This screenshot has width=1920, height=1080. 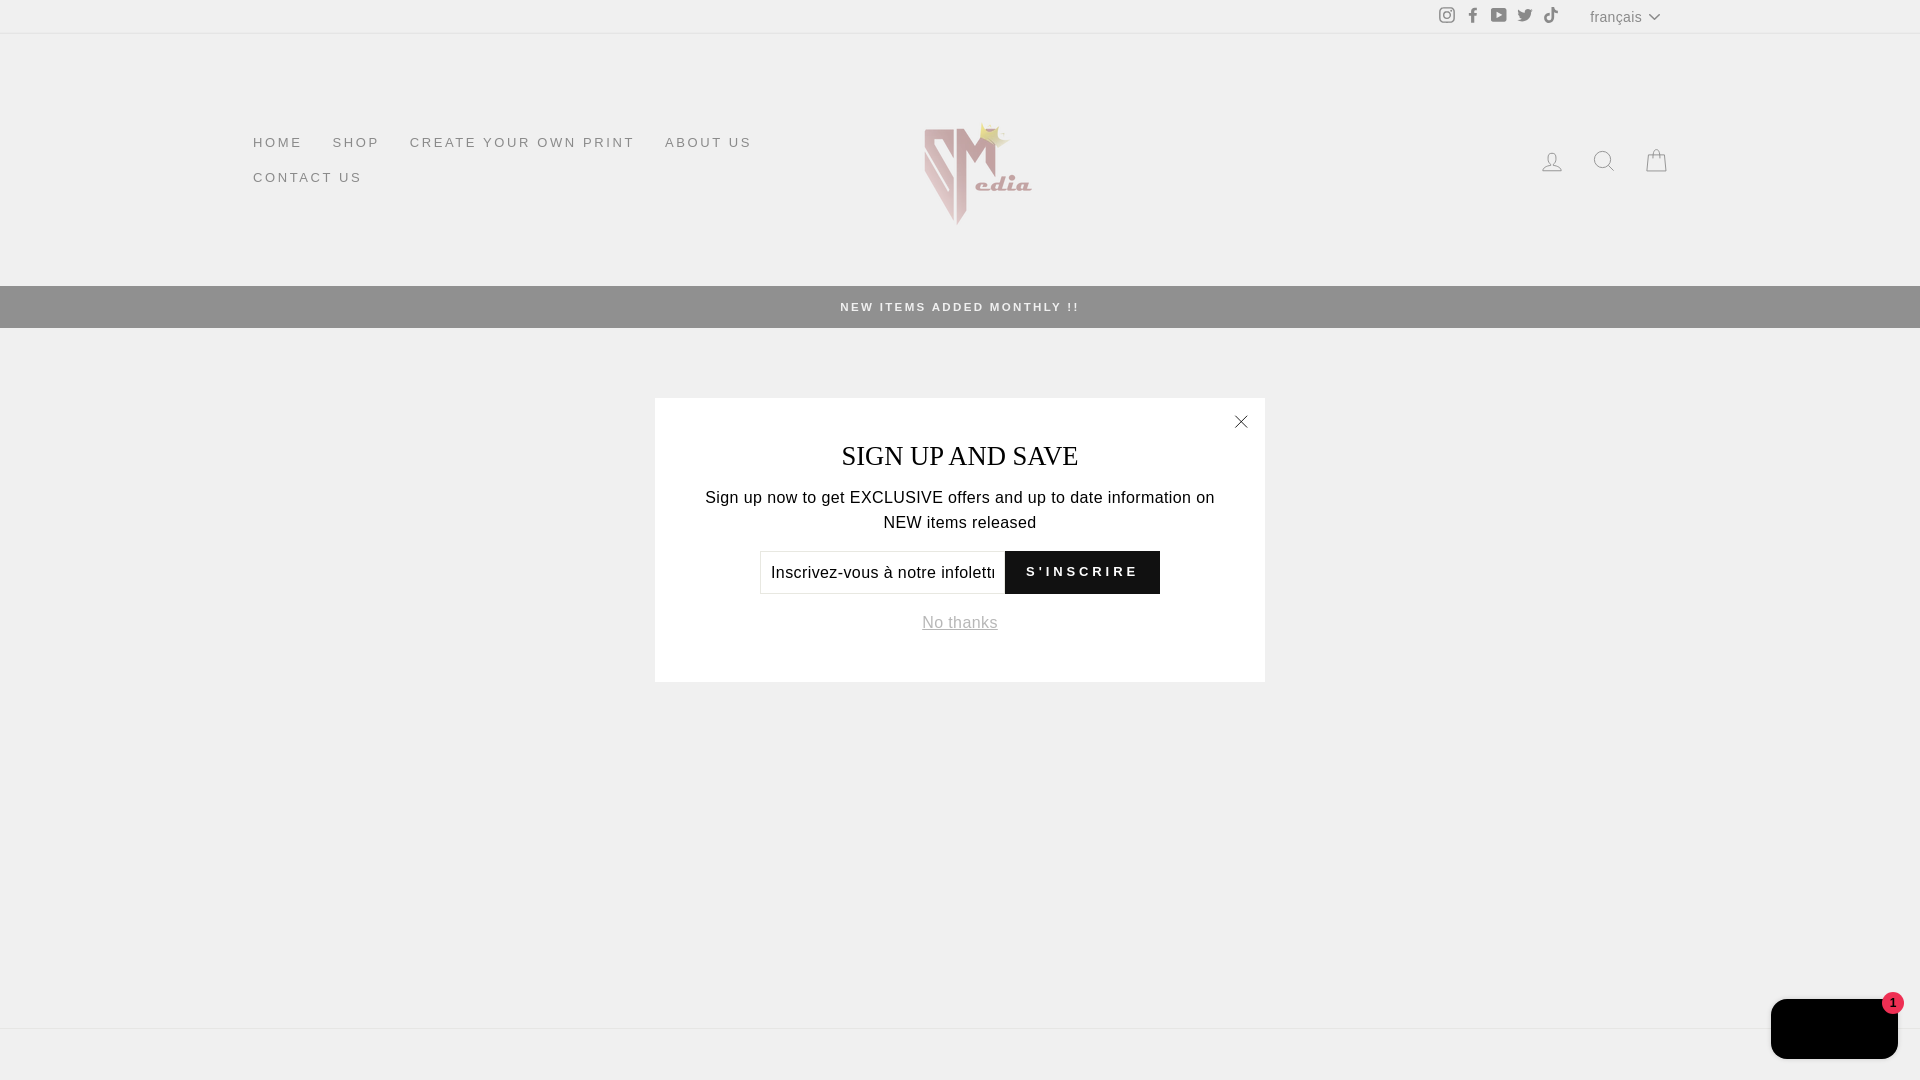 What do you see at coordinates (1604, 160) in the screenshot?
I see `RECHERCHER` at bounding box center [1604, 160].